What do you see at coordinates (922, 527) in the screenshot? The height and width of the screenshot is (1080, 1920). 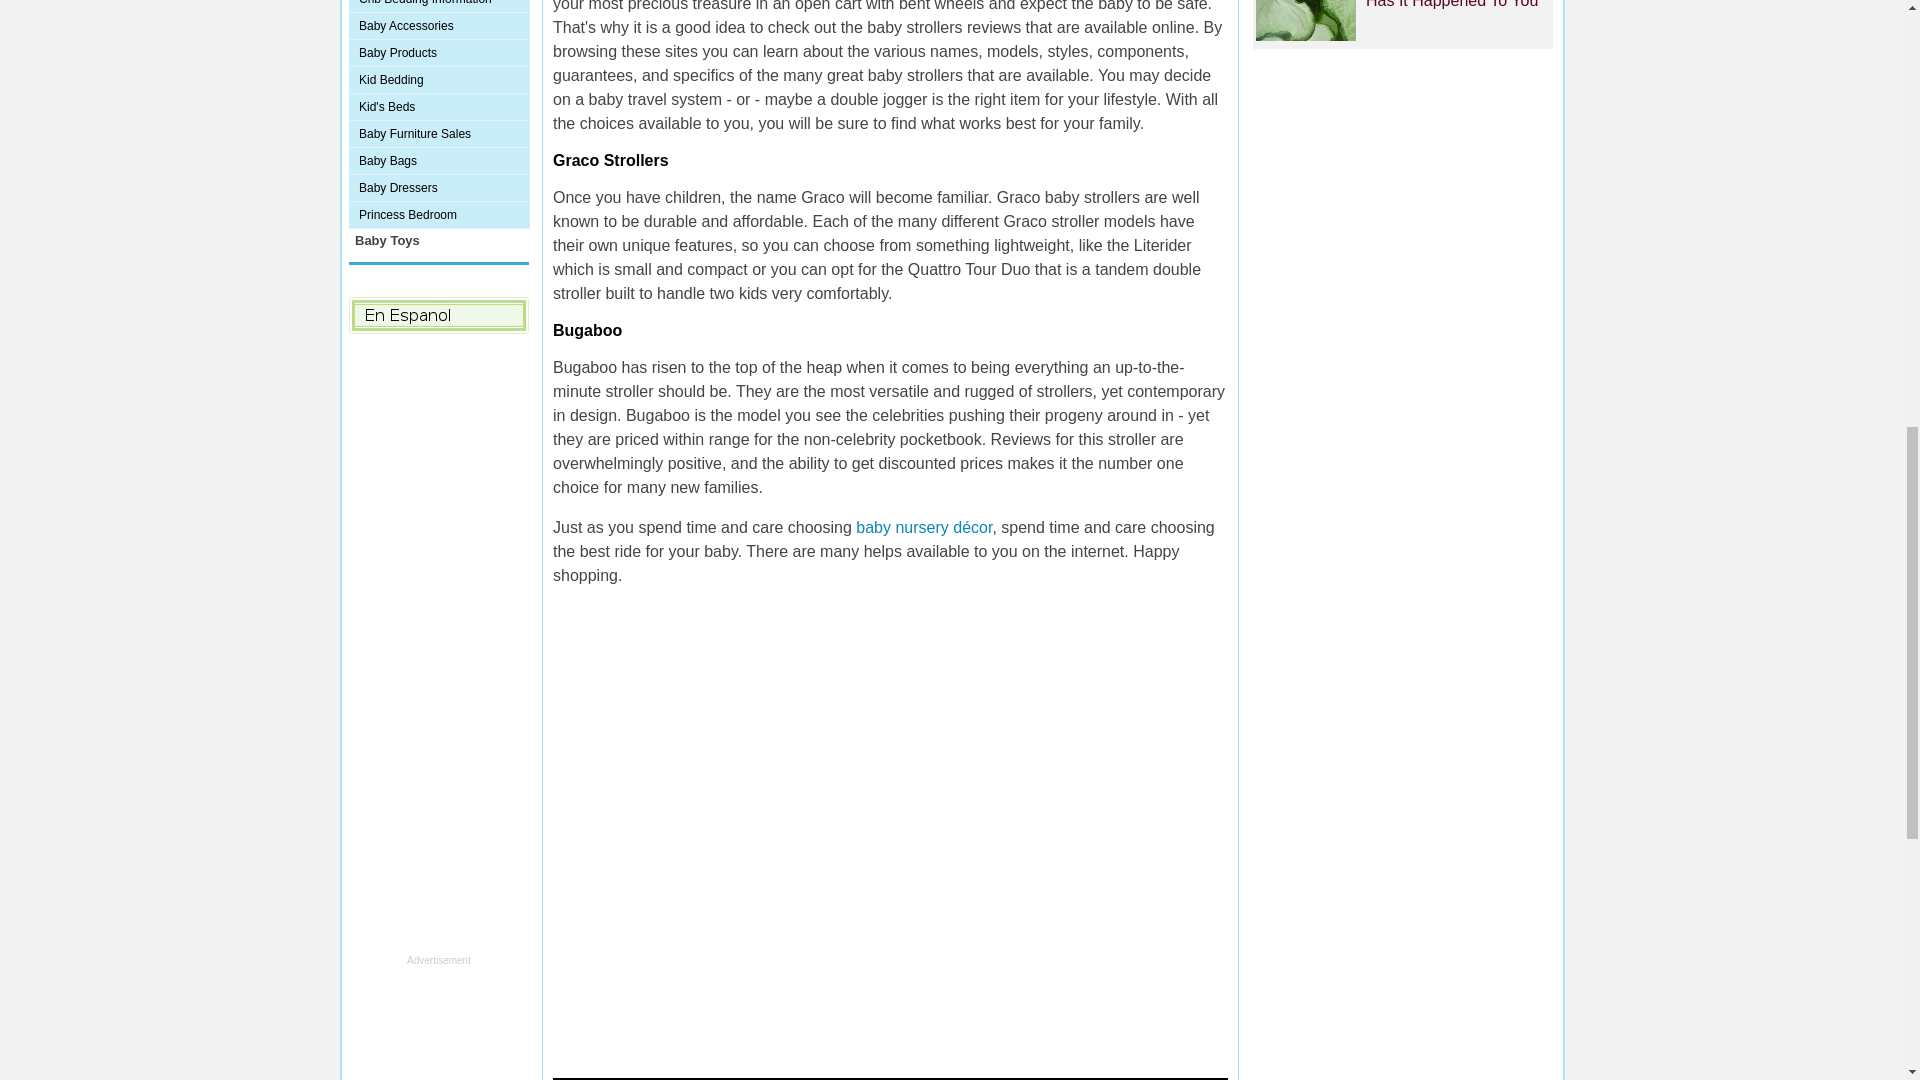 I see `baby nursery decor` at bounding box center [922, 527].